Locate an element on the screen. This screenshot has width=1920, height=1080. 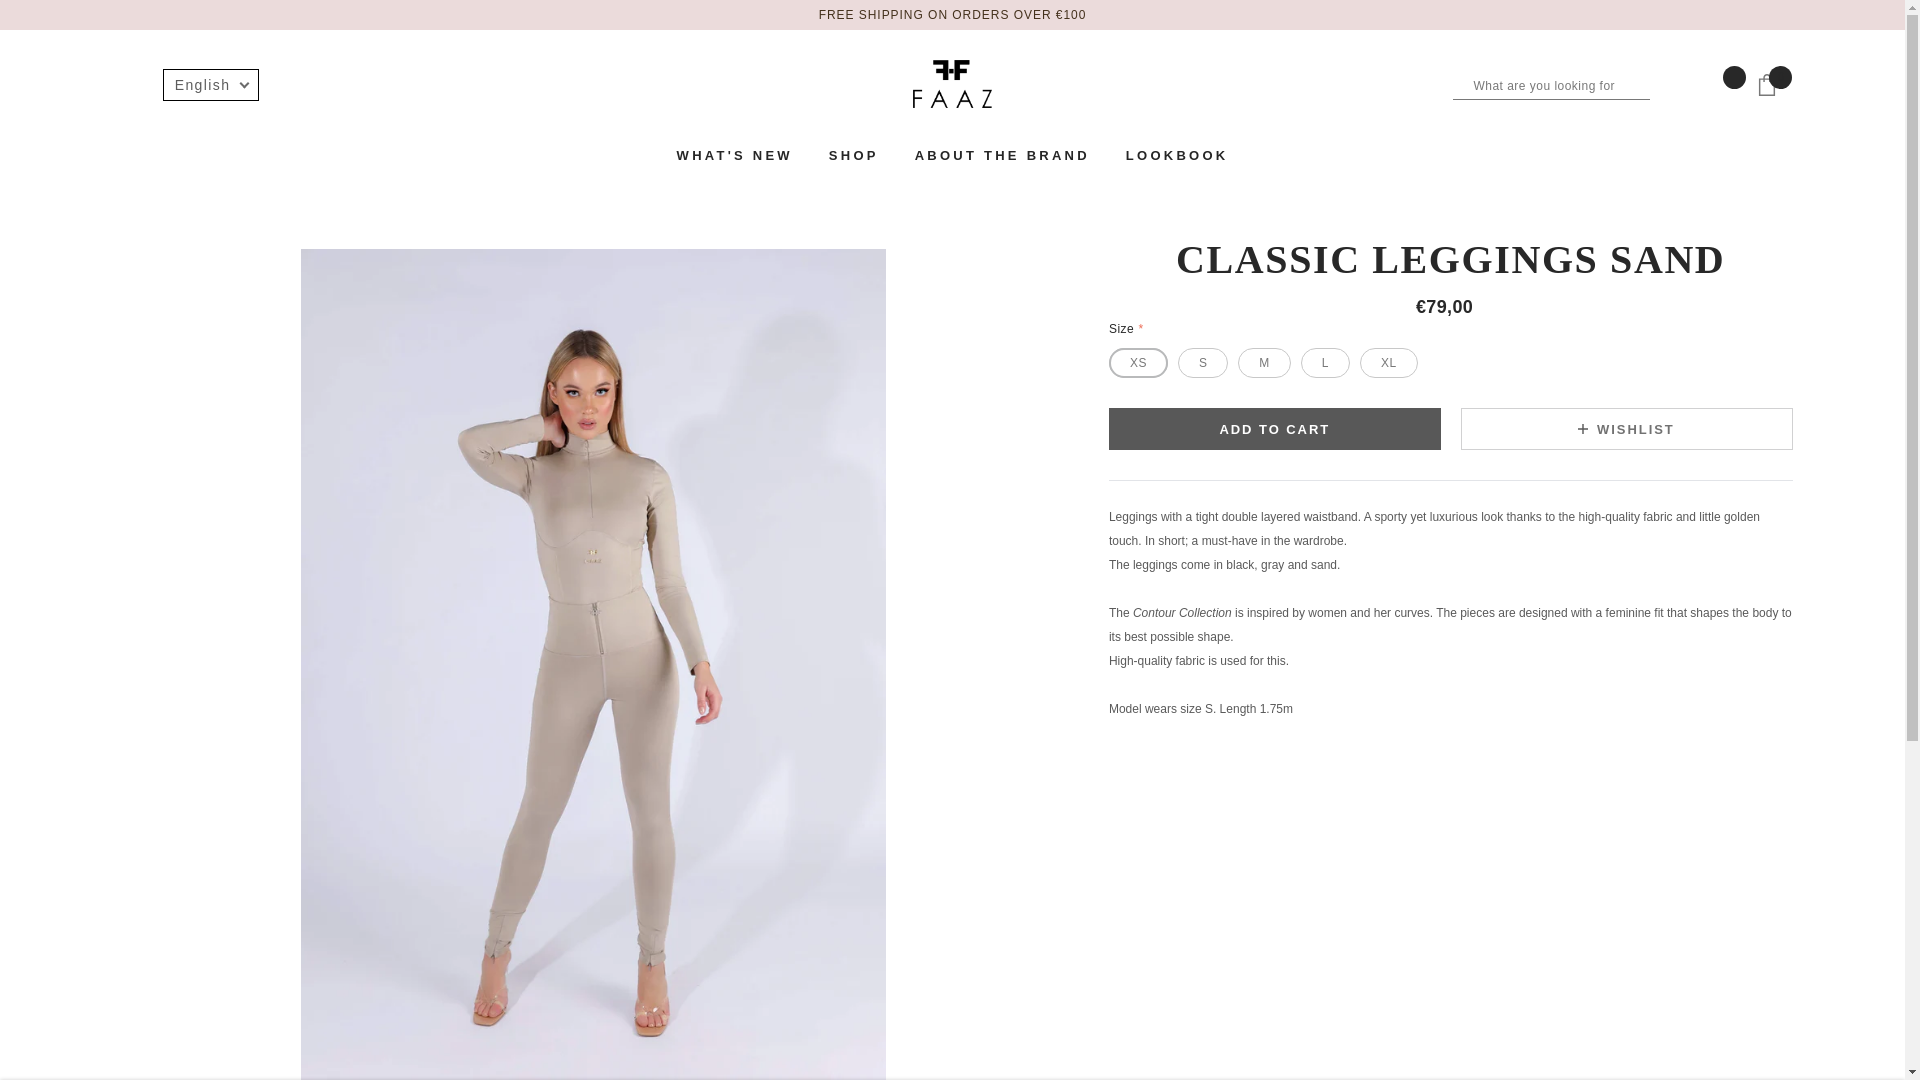
L is located at coordinates (1325, 362).